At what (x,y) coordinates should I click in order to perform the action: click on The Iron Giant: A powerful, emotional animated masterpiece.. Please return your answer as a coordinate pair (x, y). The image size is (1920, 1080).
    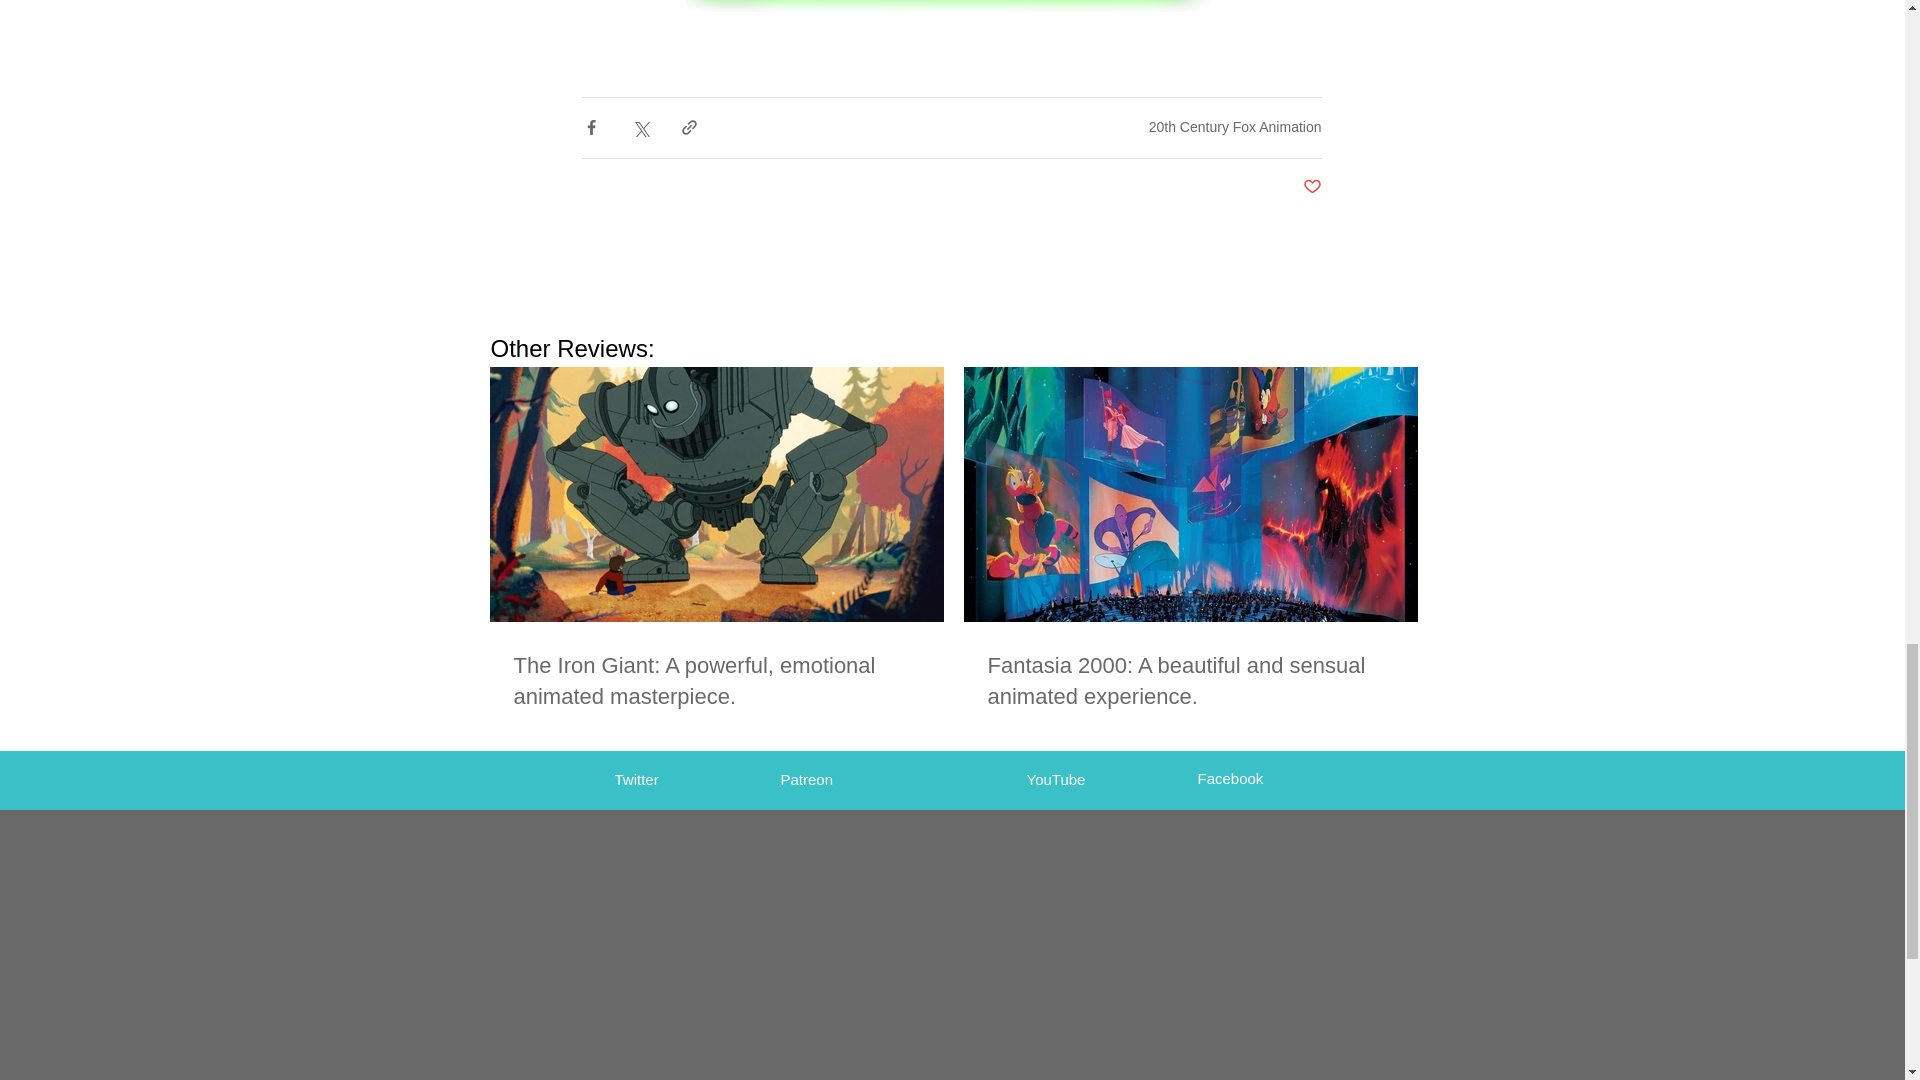
    Looking at the image, I should click on (716, 682).